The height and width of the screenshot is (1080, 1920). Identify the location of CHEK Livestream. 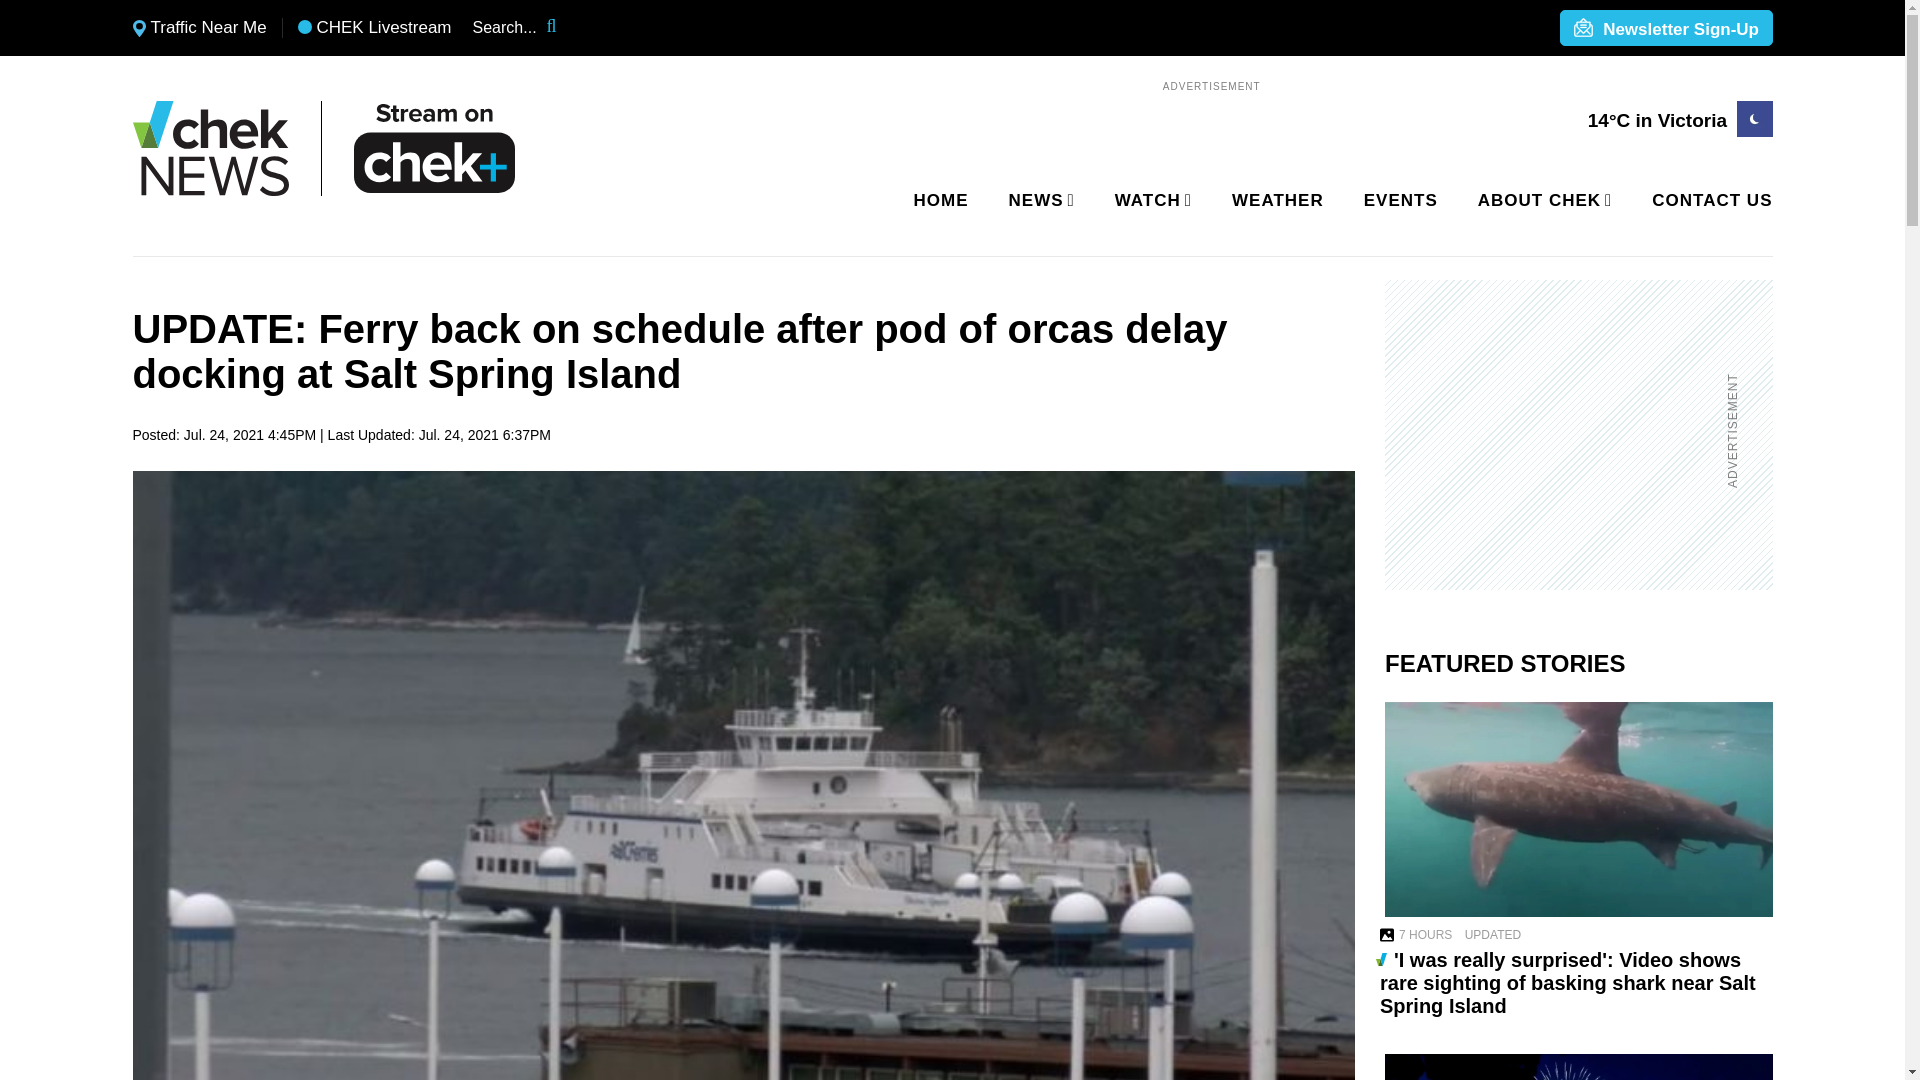
(374, 28).